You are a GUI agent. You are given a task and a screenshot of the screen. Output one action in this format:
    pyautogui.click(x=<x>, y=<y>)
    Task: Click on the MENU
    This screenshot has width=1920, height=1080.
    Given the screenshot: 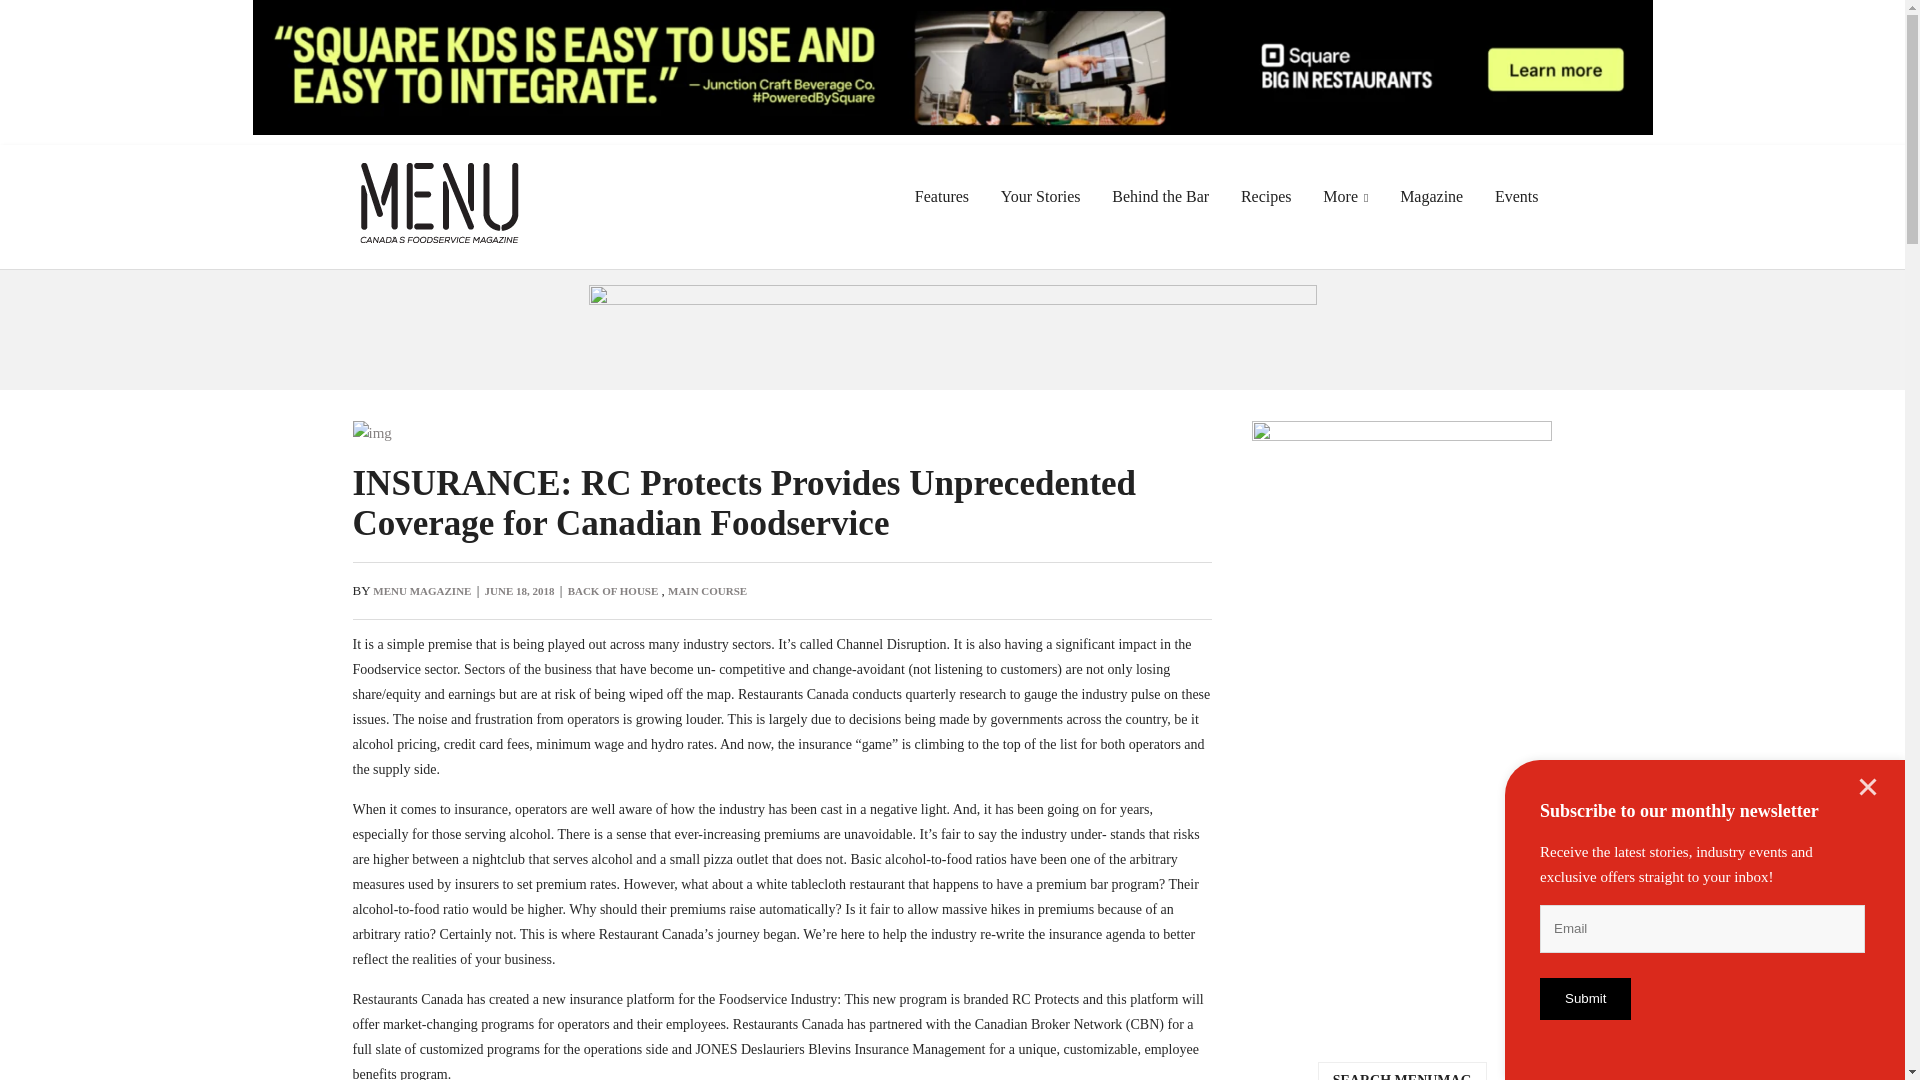 What is the action you would take?
    pyautogui.click(x=438, y=176)
    